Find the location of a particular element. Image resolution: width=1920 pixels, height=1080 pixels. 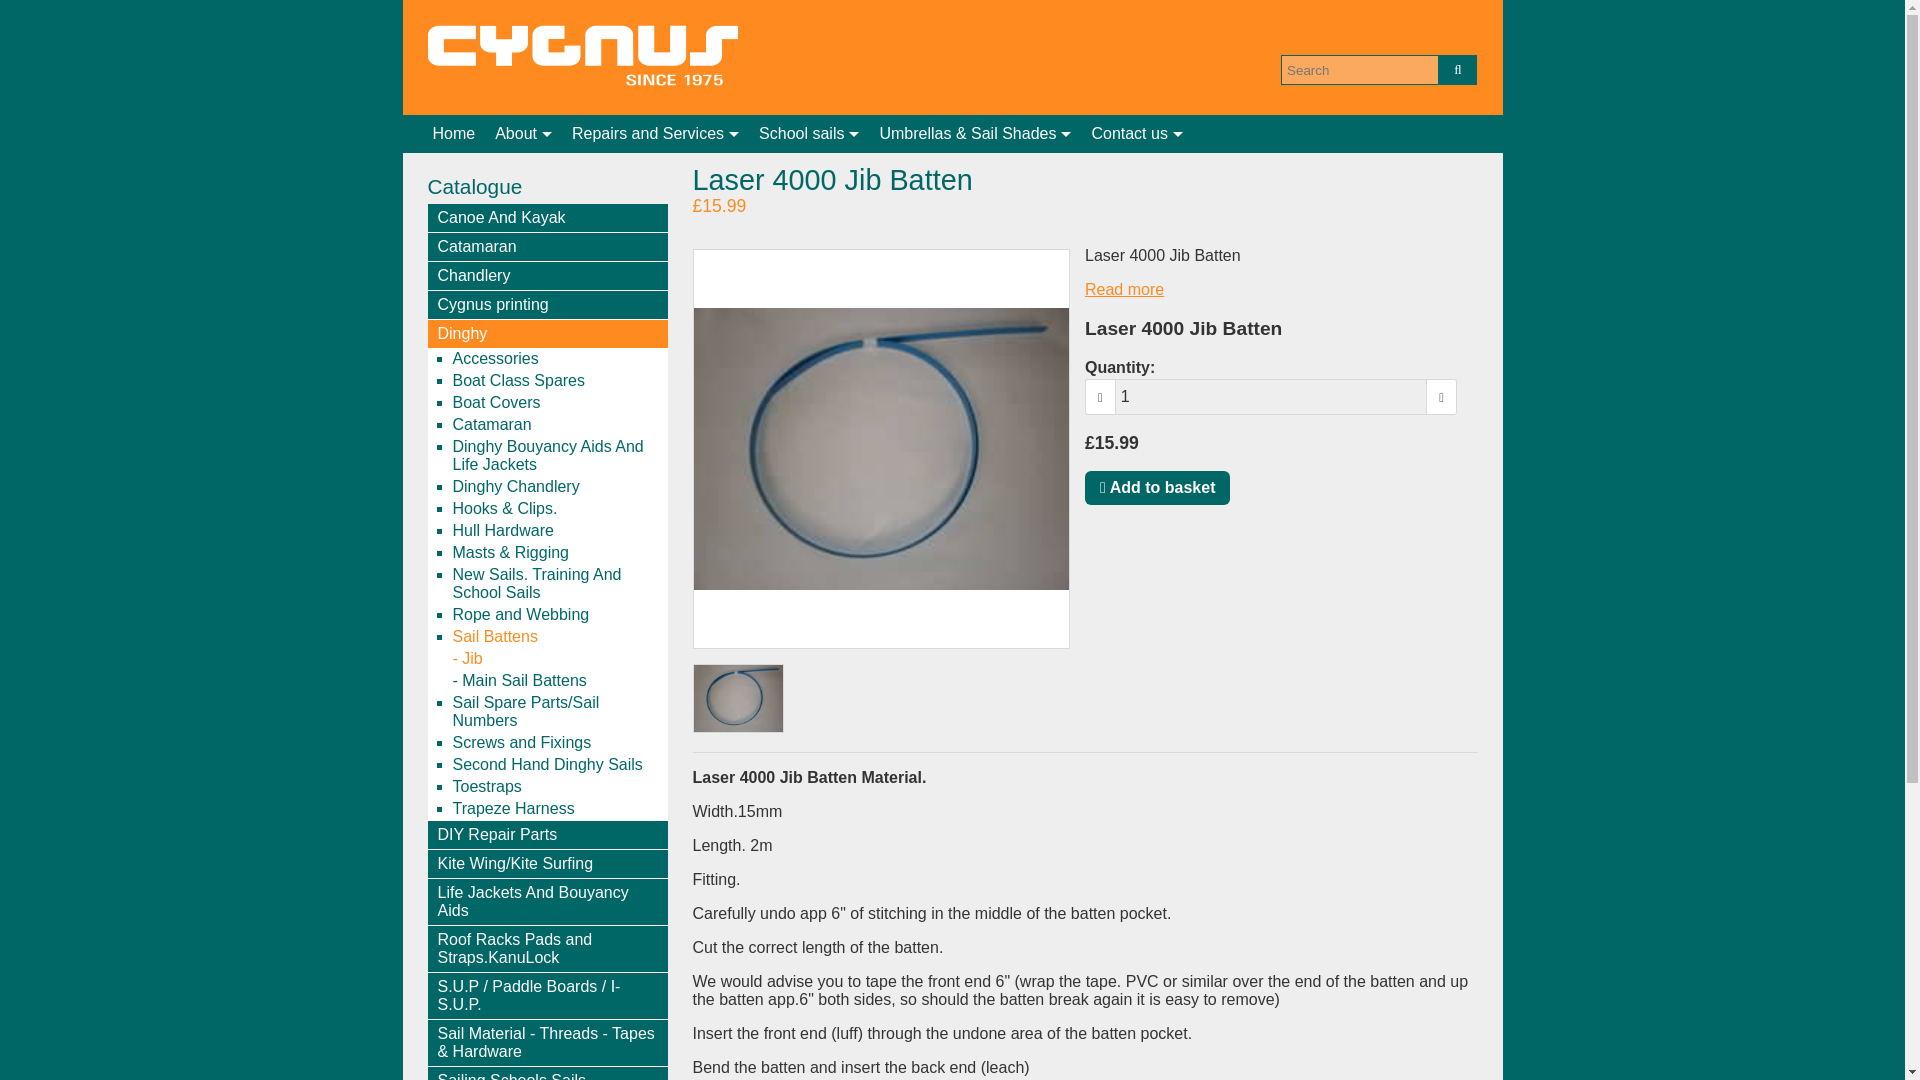

Dinghy is located at coordinates (548, 333).